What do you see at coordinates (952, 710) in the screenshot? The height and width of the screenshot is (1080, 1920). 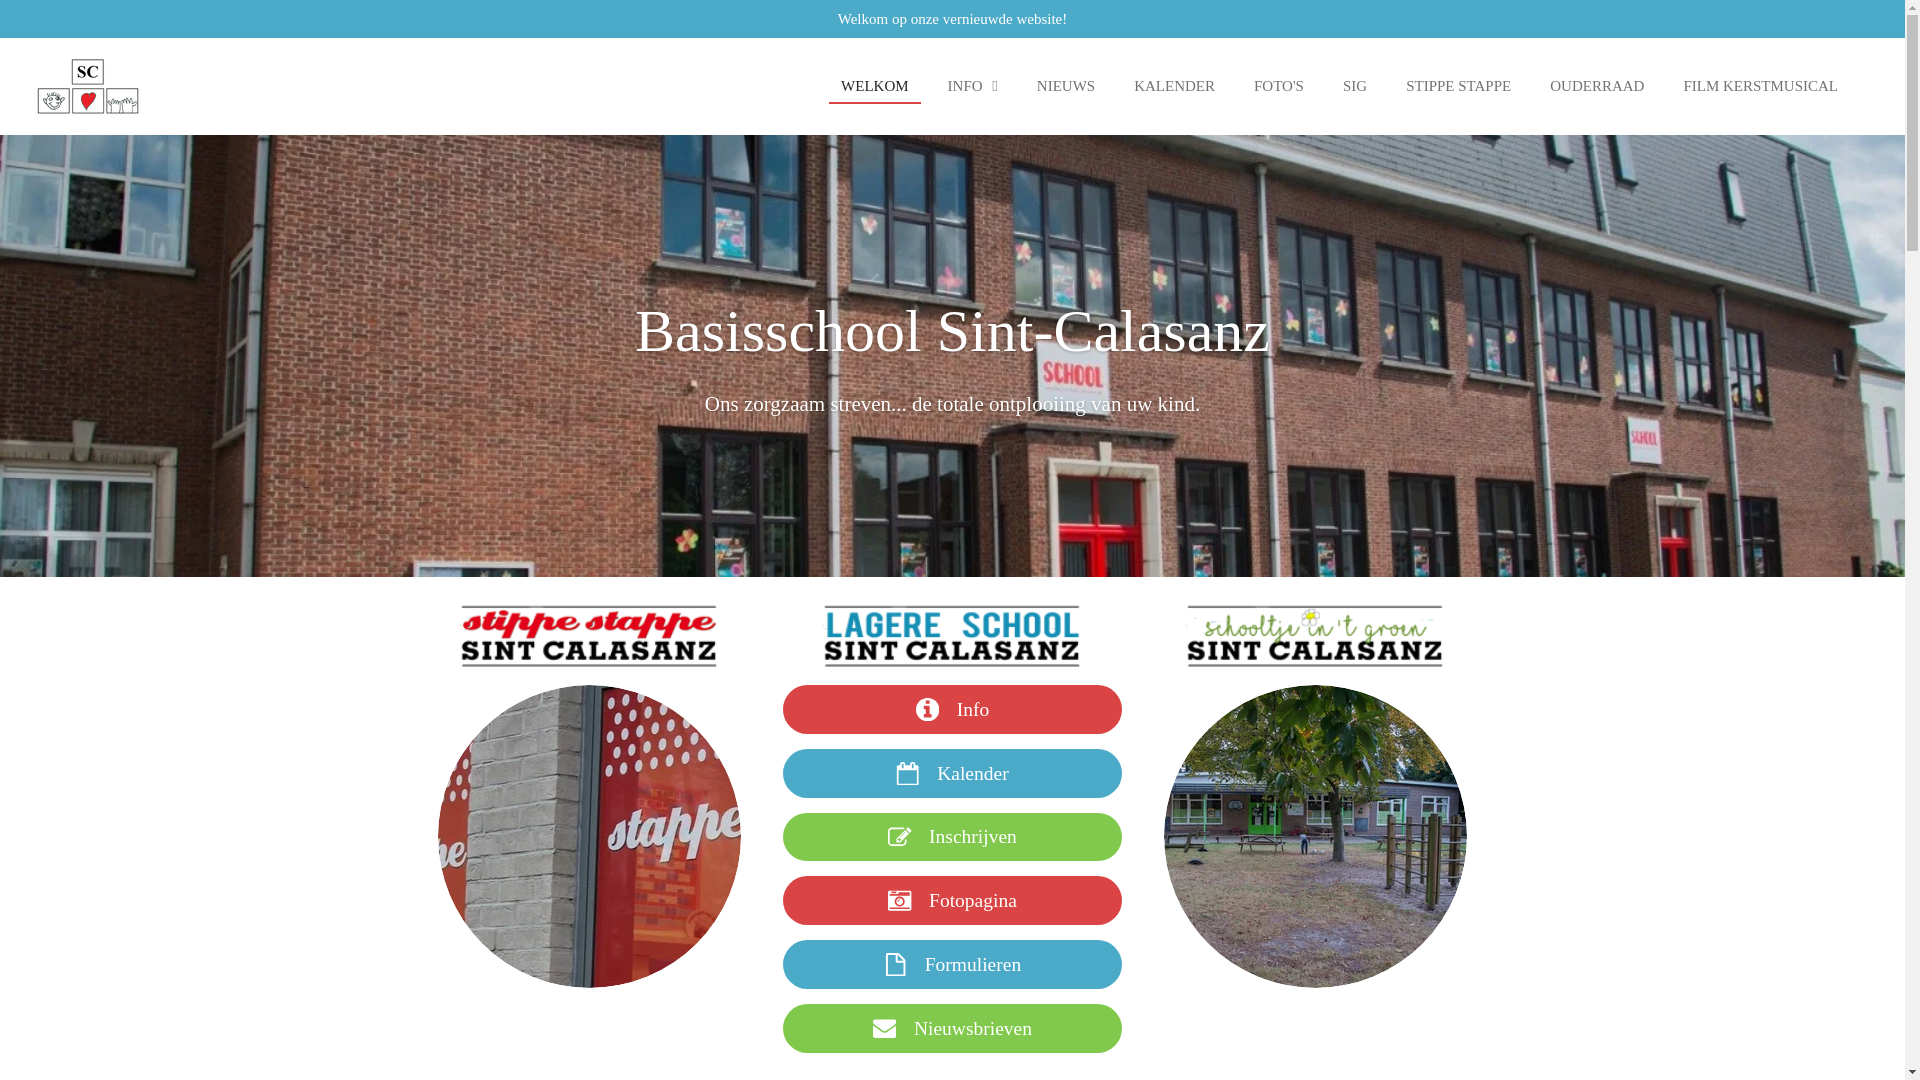 I see `Info` at bounding box center [952, 710].